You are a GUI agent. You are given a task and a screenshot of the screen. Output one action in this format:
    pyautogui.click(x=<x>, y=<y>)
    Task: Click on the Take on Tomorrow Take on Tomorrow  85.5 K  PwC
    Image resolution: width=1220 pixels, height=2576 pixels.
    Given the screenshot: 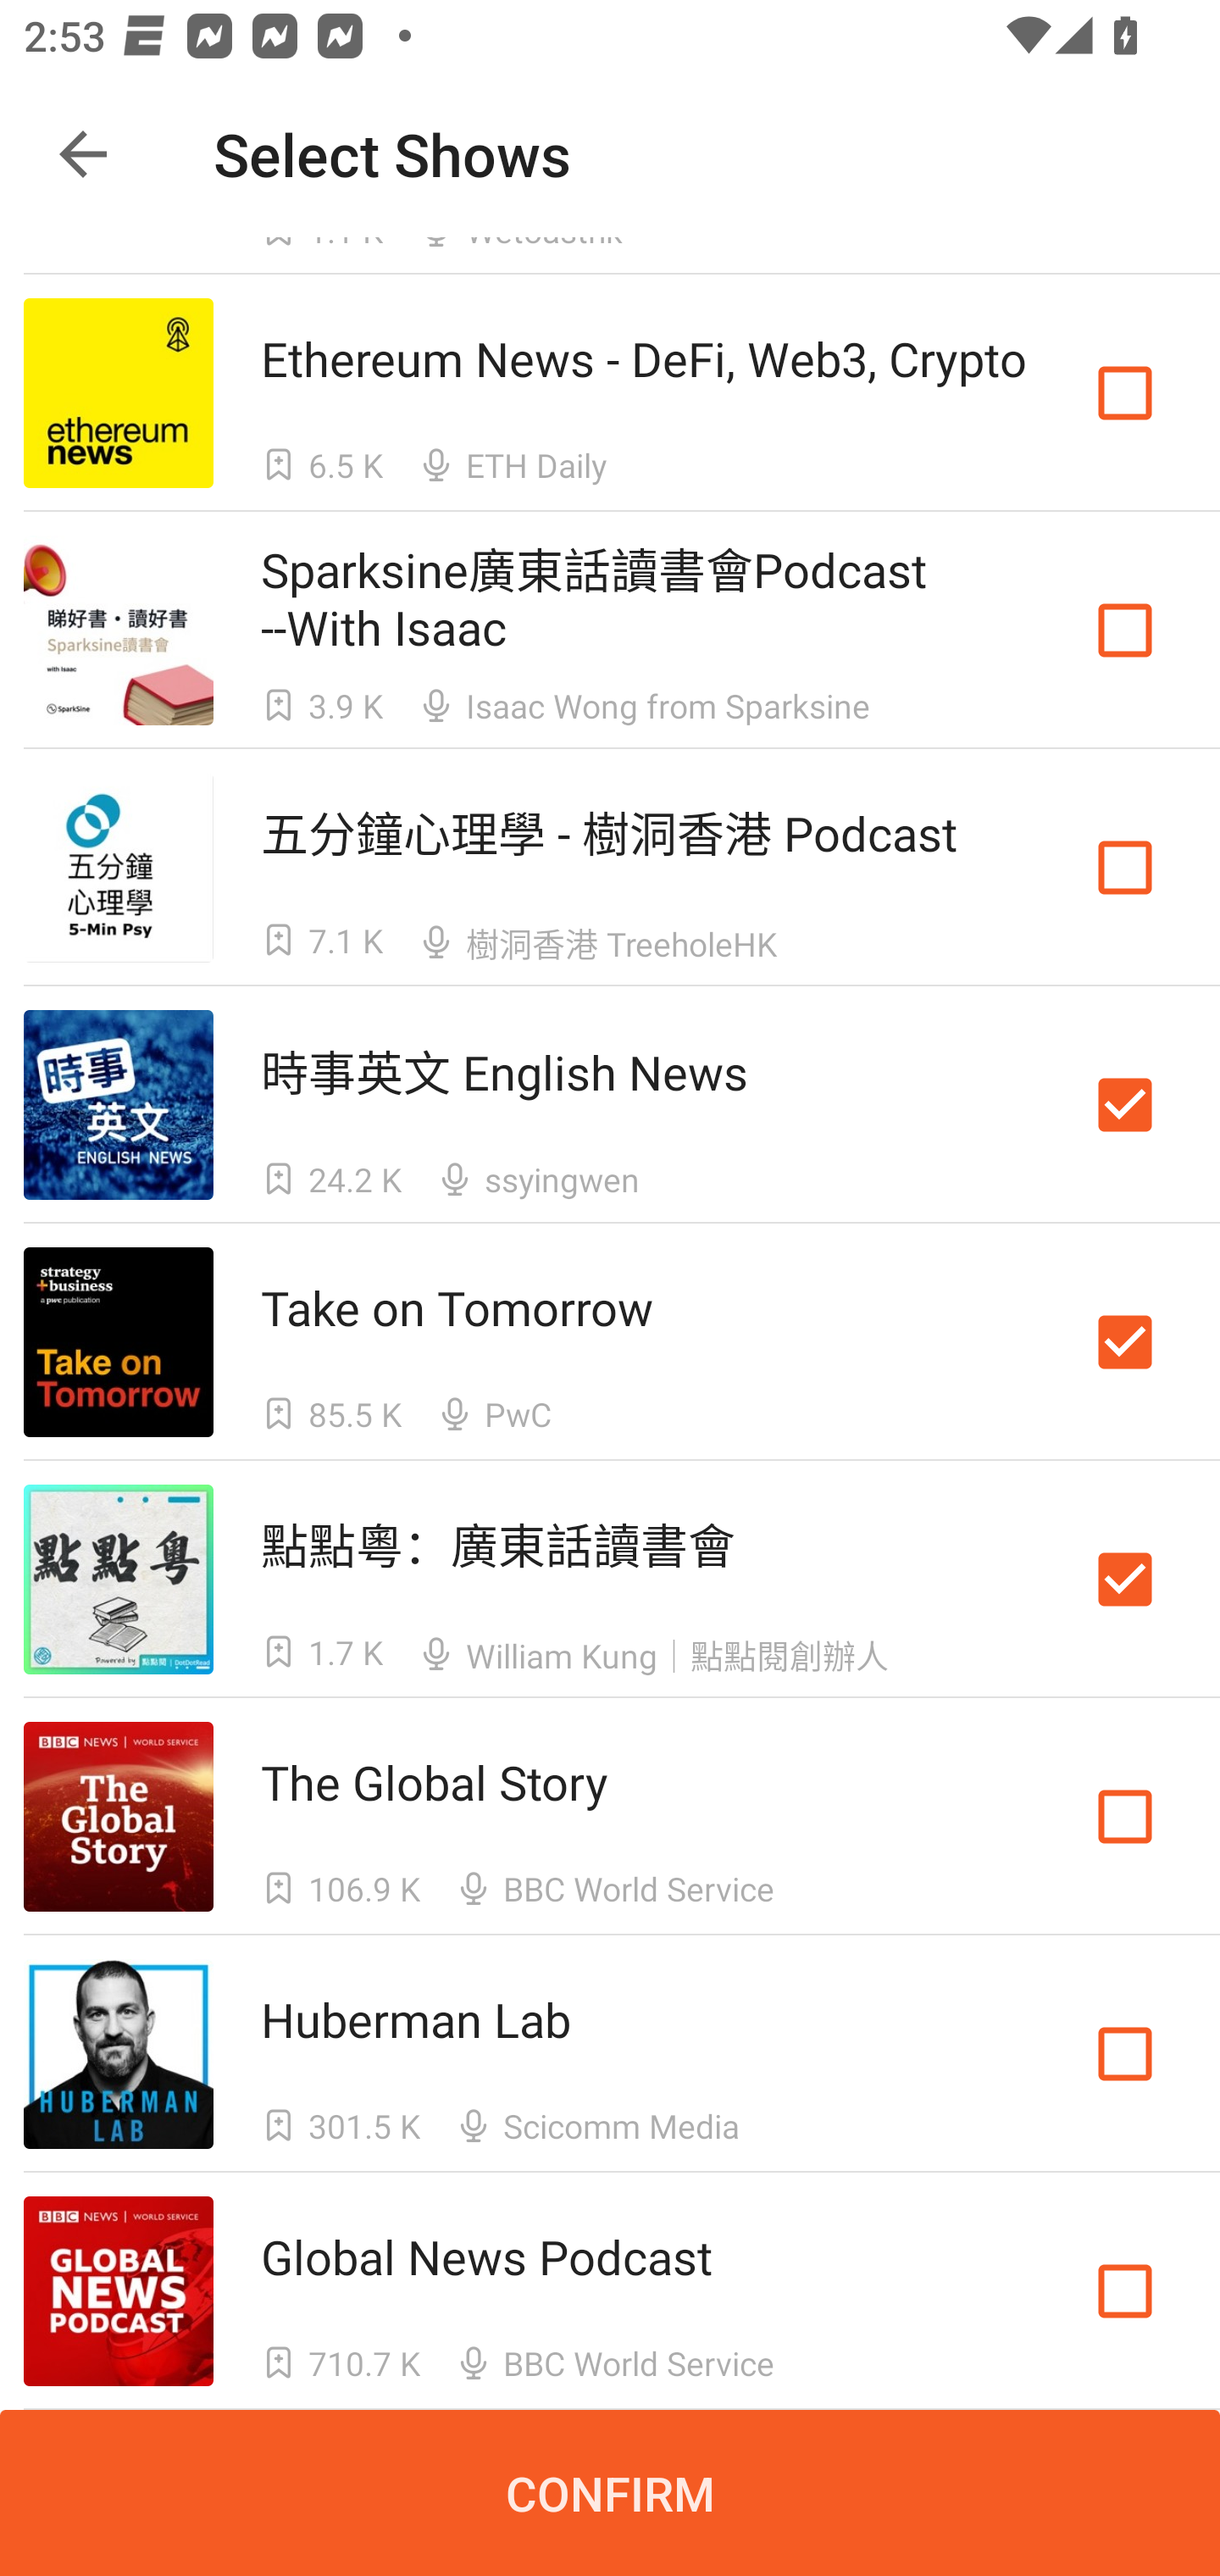 What is the action you would take?
    pyautogui.click(x=610, y=1342)
    